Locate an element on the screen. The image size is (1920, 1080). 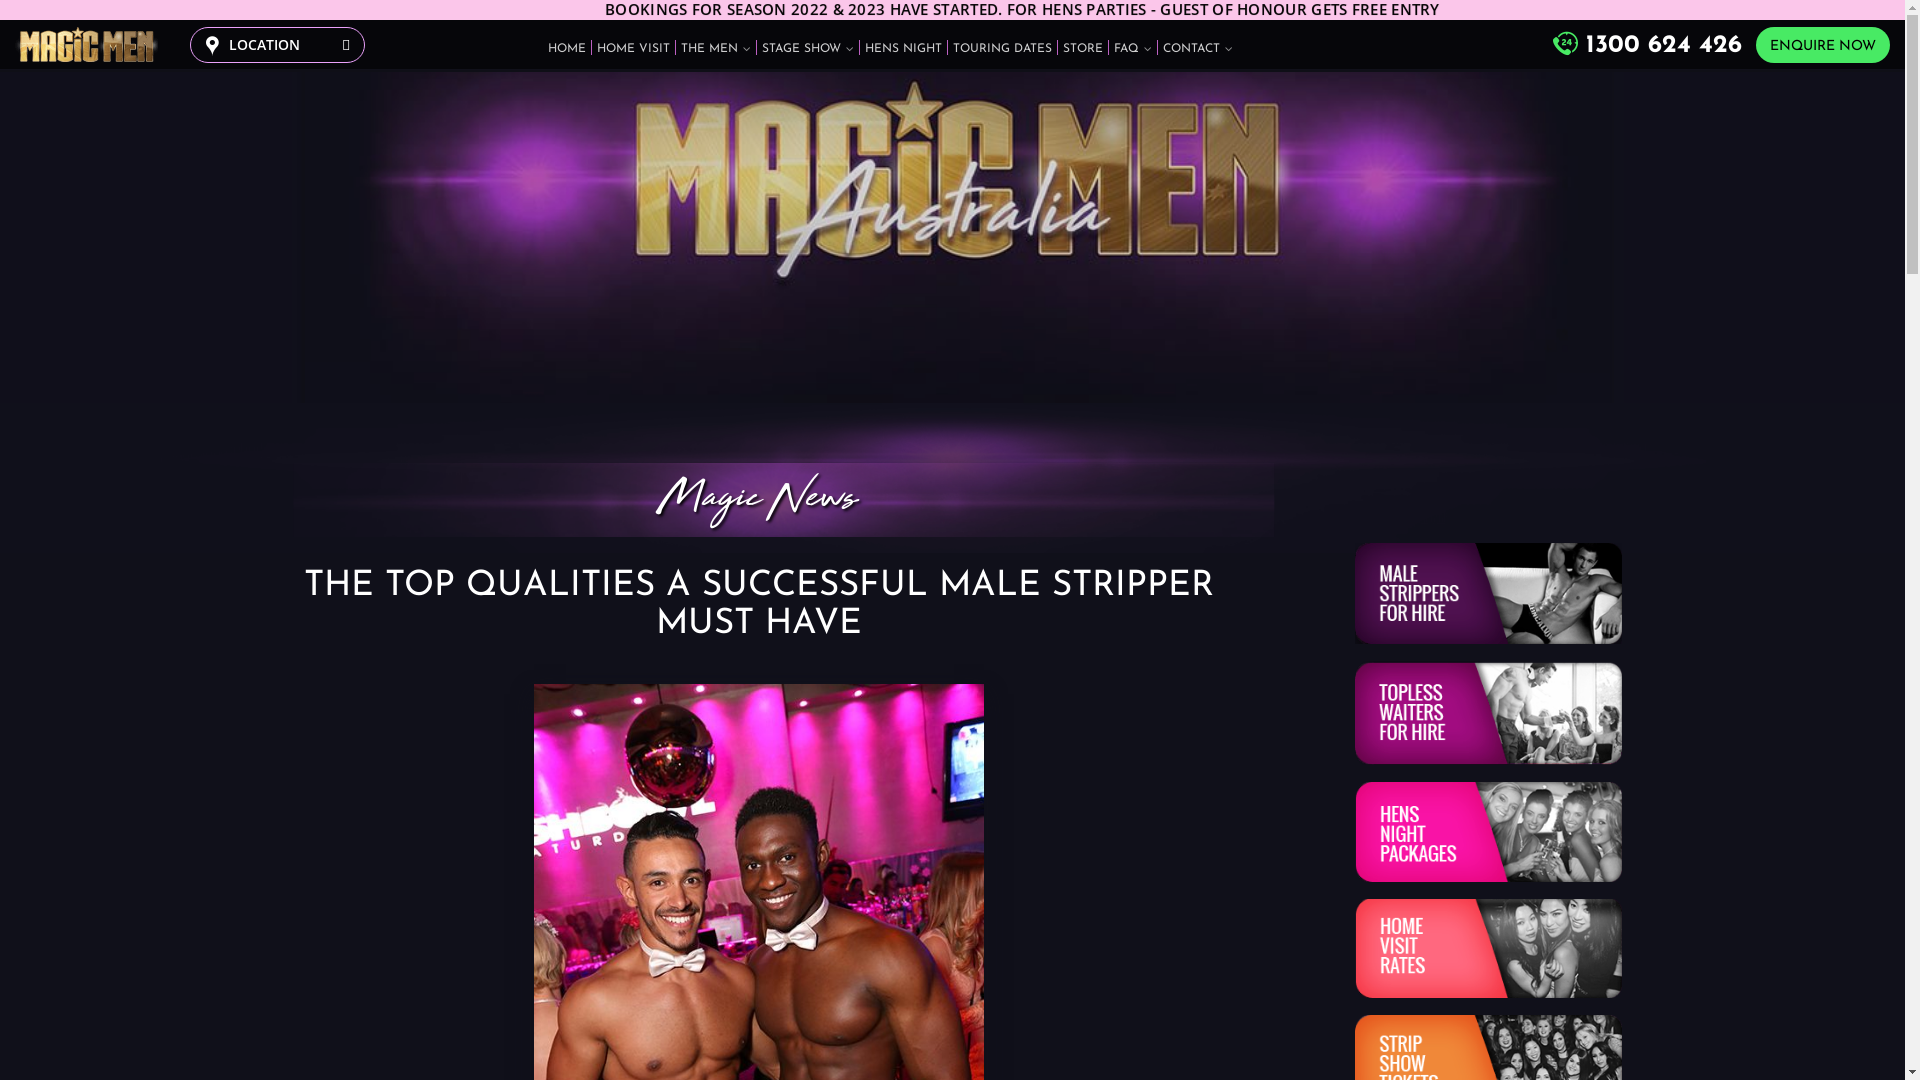
see the rates for our entertainers at your private event is located at coordinates (1488, 948).